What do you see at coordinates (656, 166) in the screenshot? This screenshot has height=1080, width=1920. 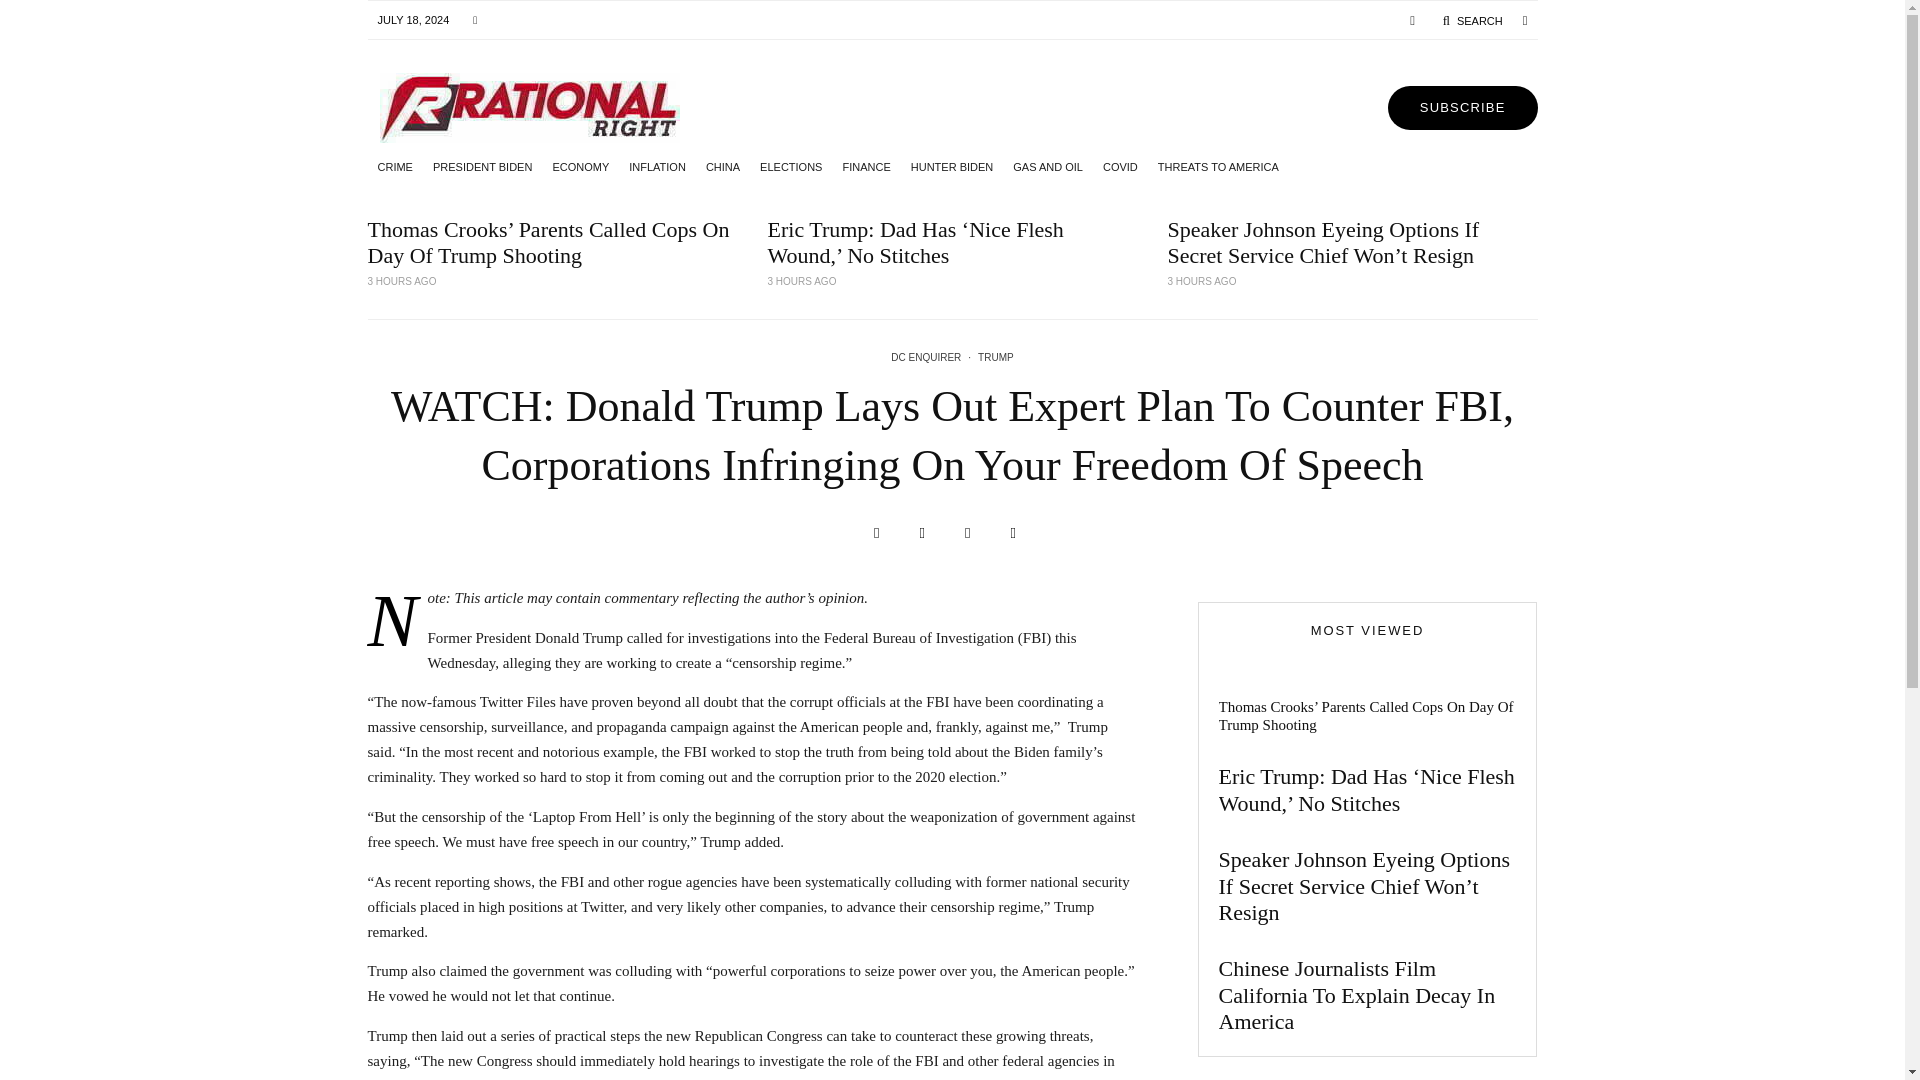 I see `INFLATION` at bounding box center [656, 166].